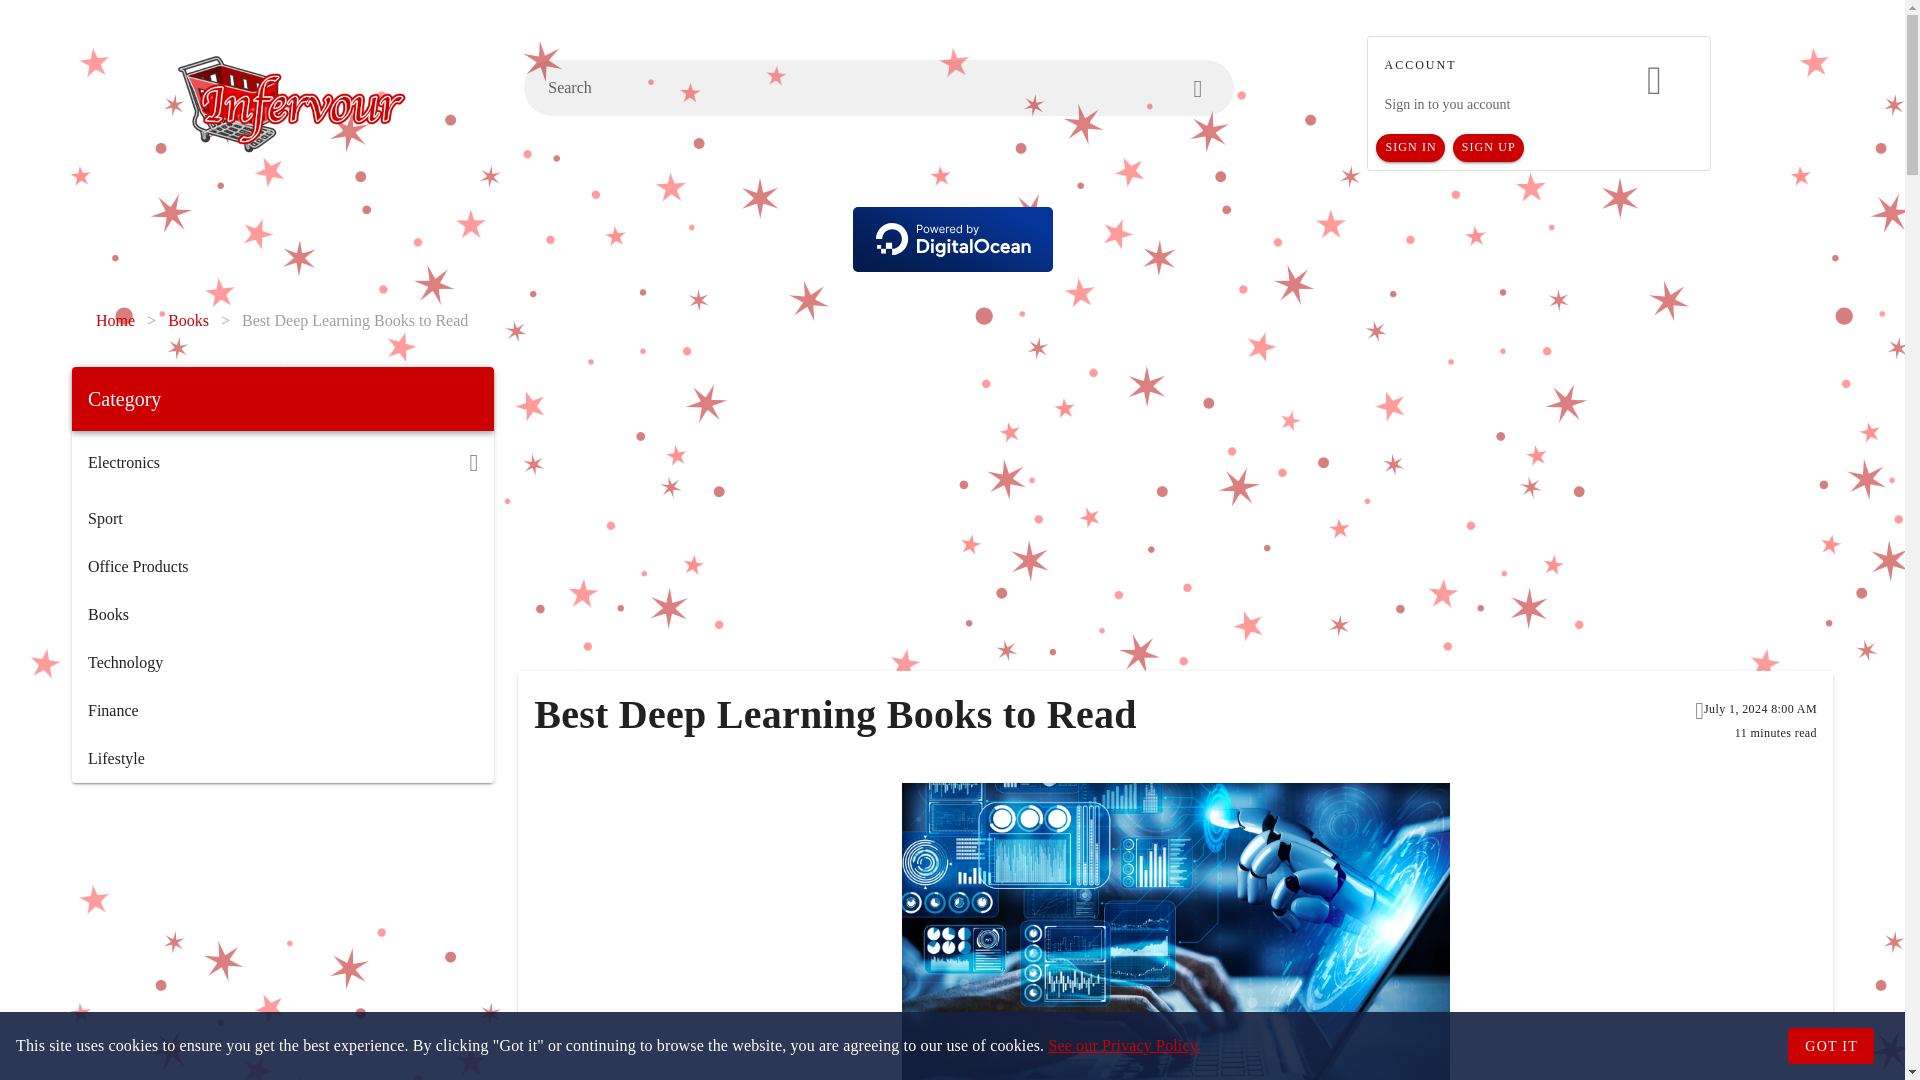 The image size is (1920, 1080). I want to click on Books, so click(282, 614).